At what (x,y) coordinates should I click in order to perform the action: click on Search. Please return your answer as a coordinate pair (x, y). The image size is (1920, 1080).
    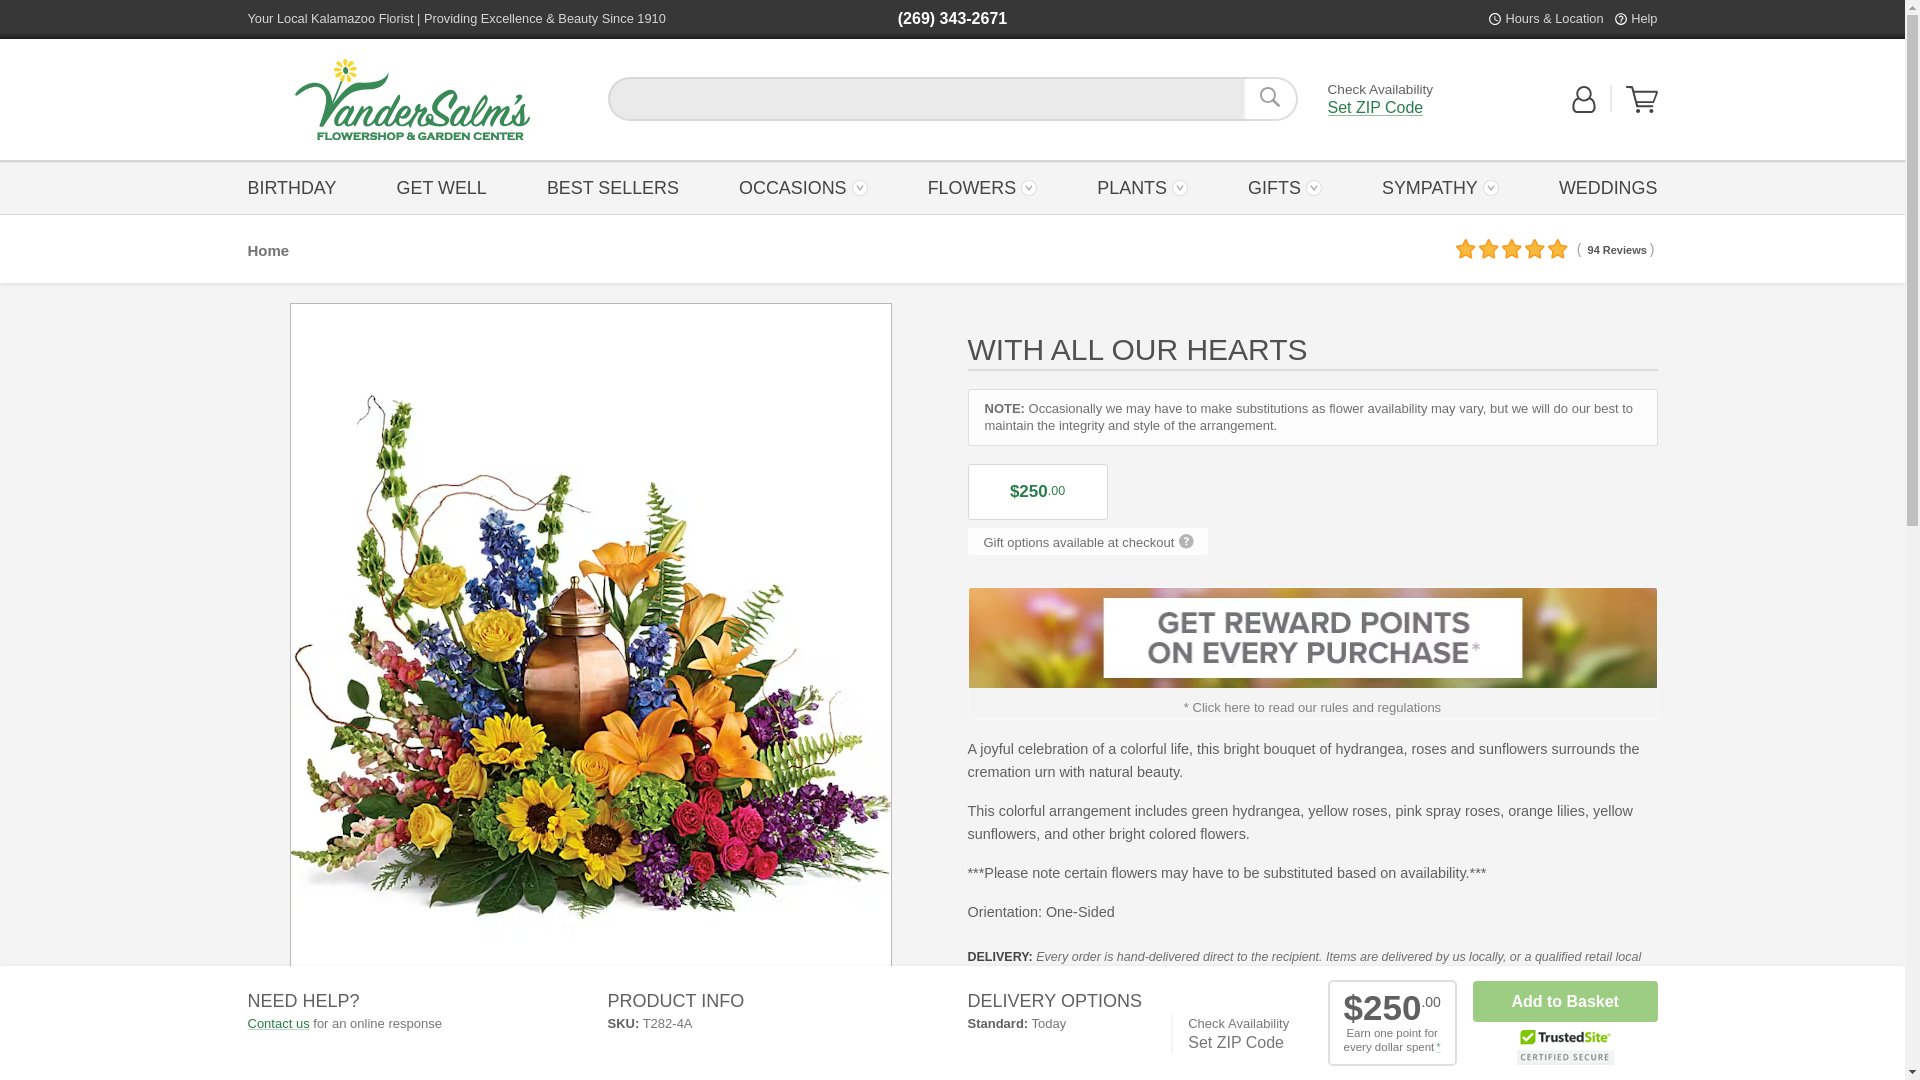
    Looking at the image, I should click on (1270, 98).